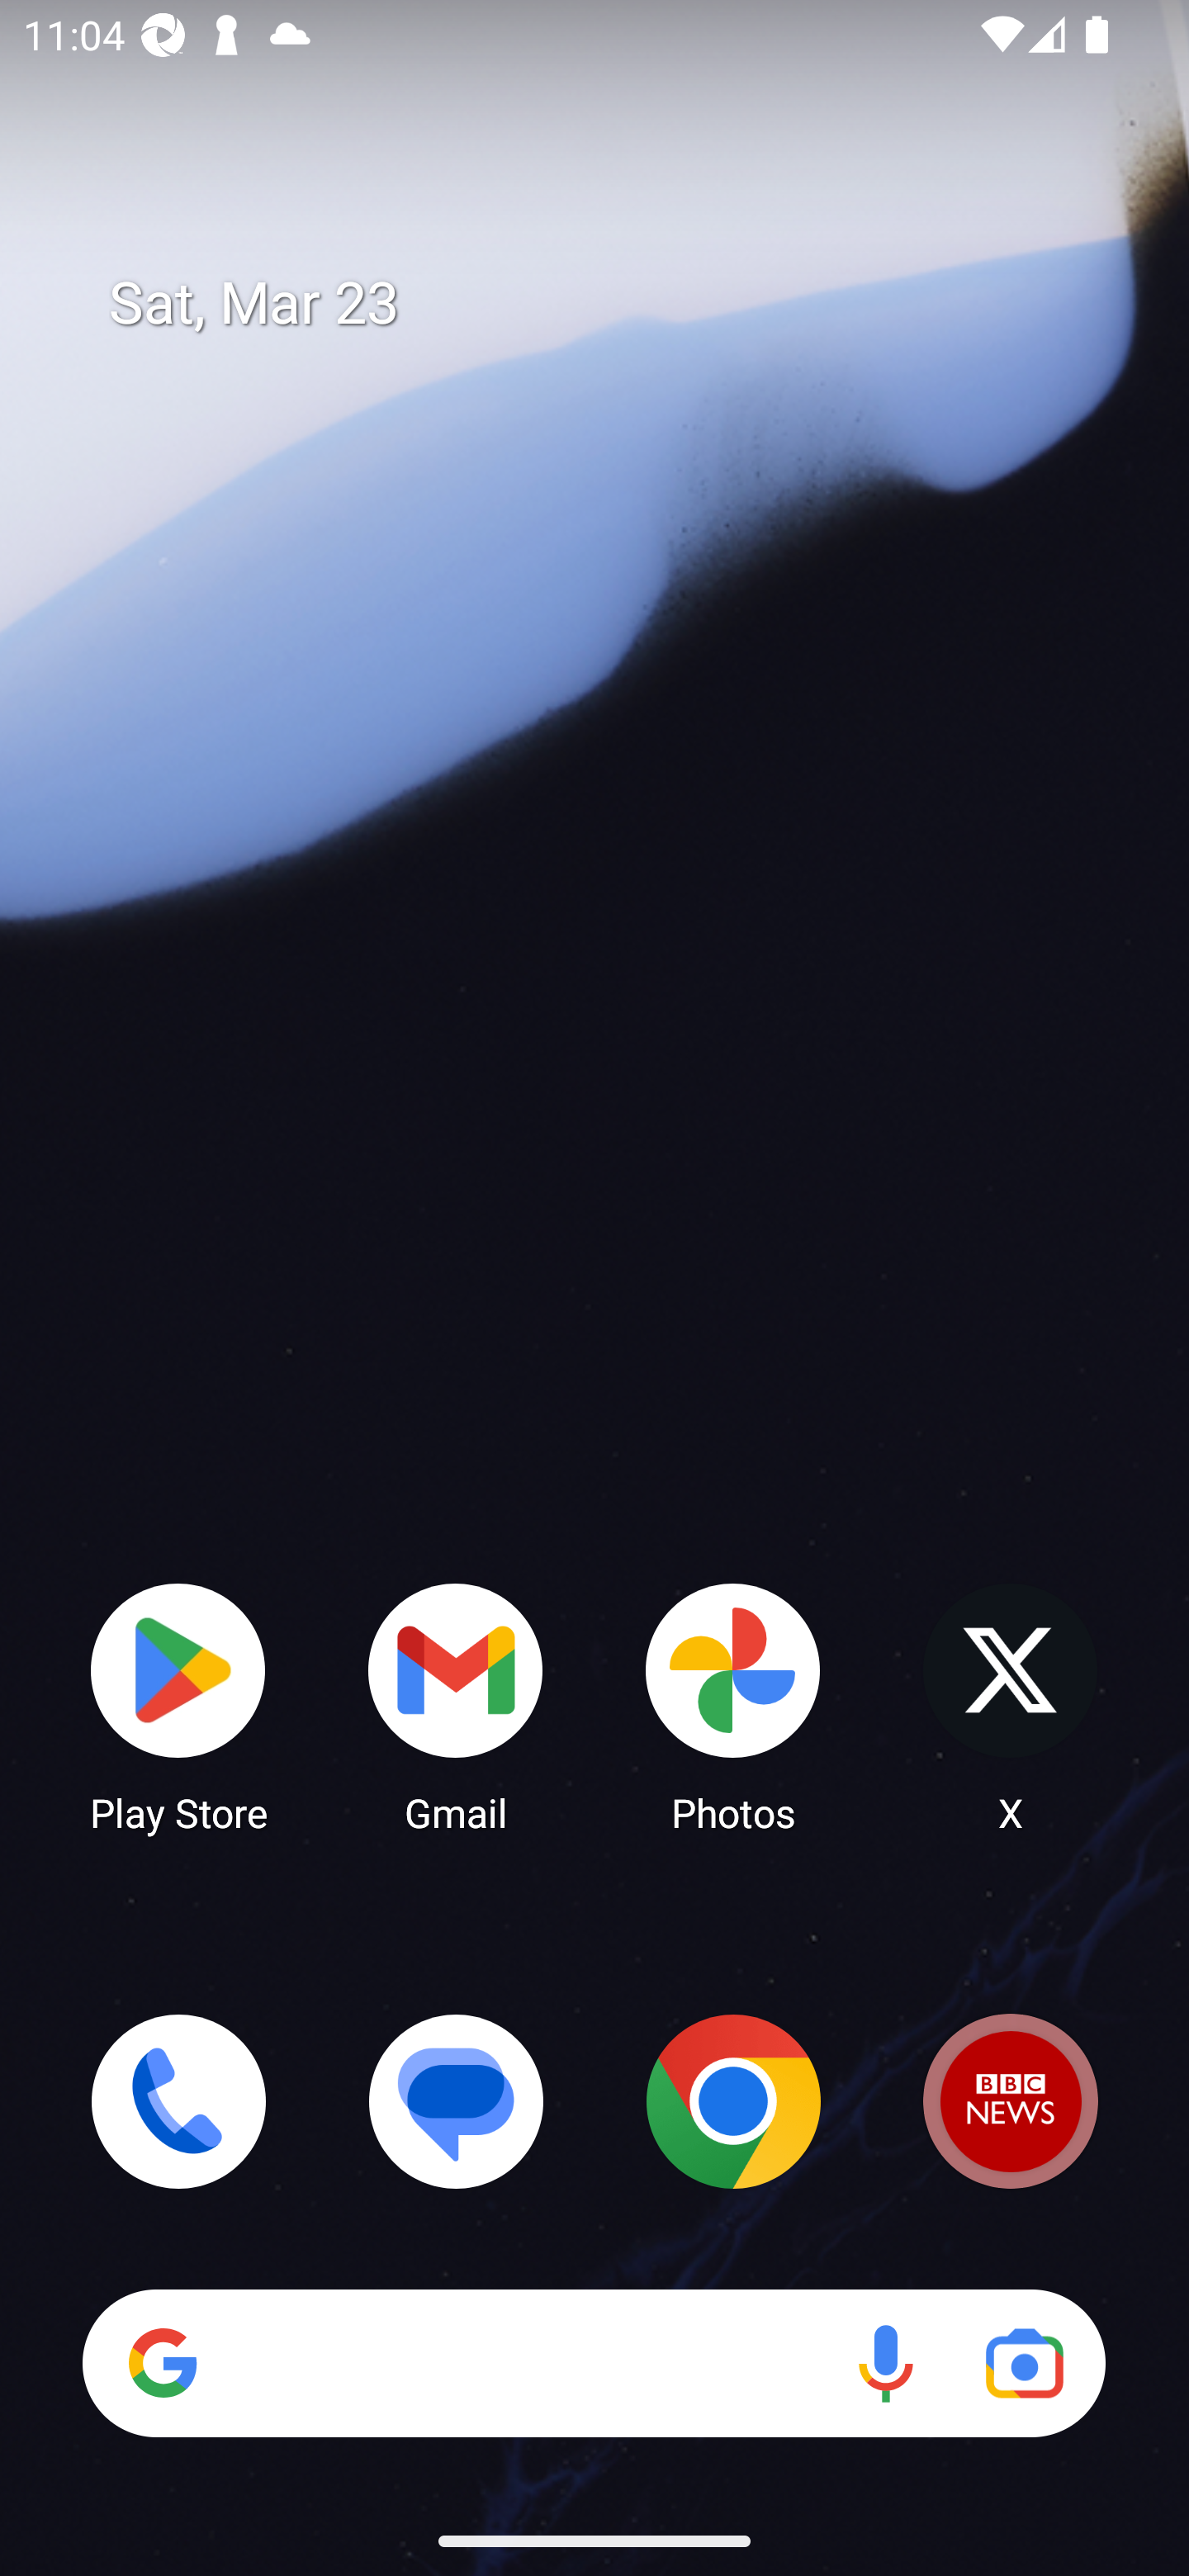 The image size is (1189, 2576). What do you see at coordinates (1011, 2101) in the screenshot?
I see `BBC News Predicted app: BBC News` at bounding box center [1011, 2101].